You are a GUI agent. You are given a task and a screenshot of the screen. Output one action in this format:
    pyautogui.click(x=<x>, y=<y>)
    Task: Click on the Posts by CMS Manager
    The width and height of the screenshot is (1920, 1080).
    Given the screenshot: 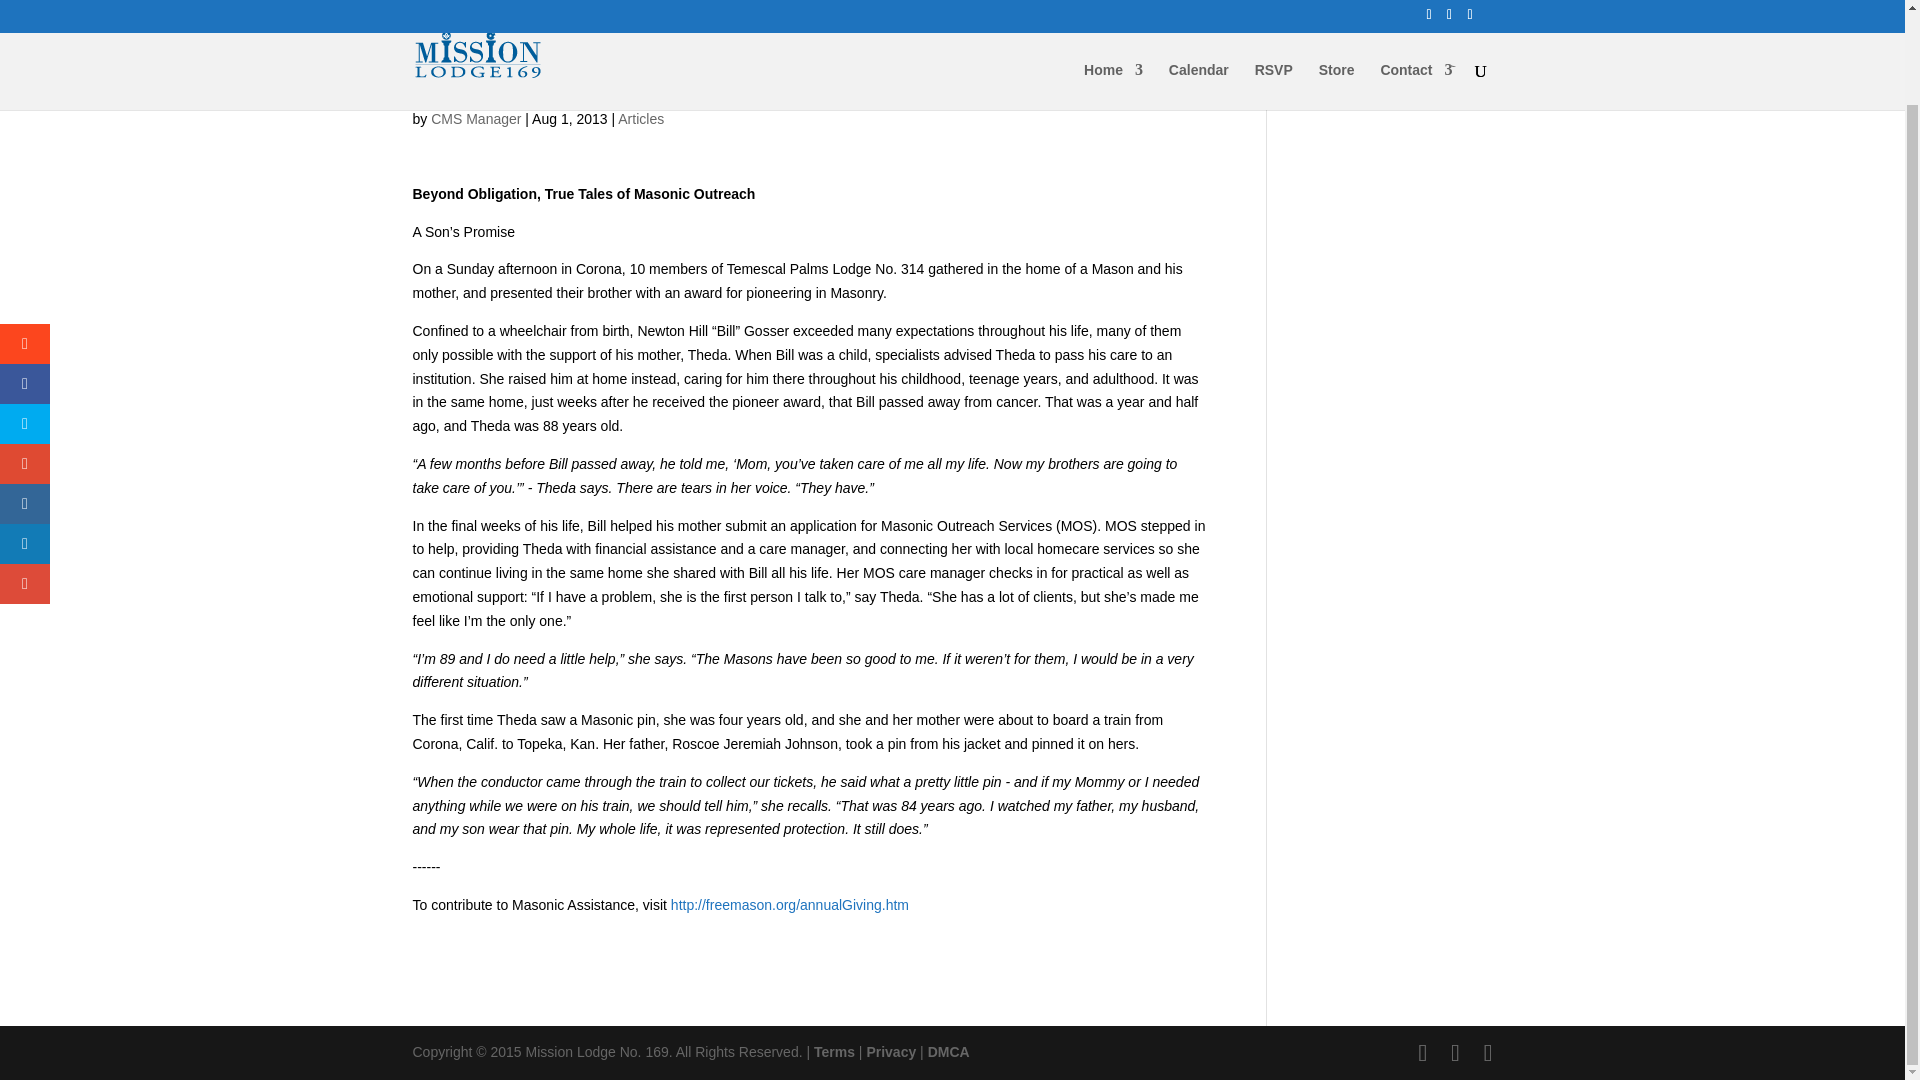 What is the action you would take?
    pyautogui.click(x=475, y=119)
    